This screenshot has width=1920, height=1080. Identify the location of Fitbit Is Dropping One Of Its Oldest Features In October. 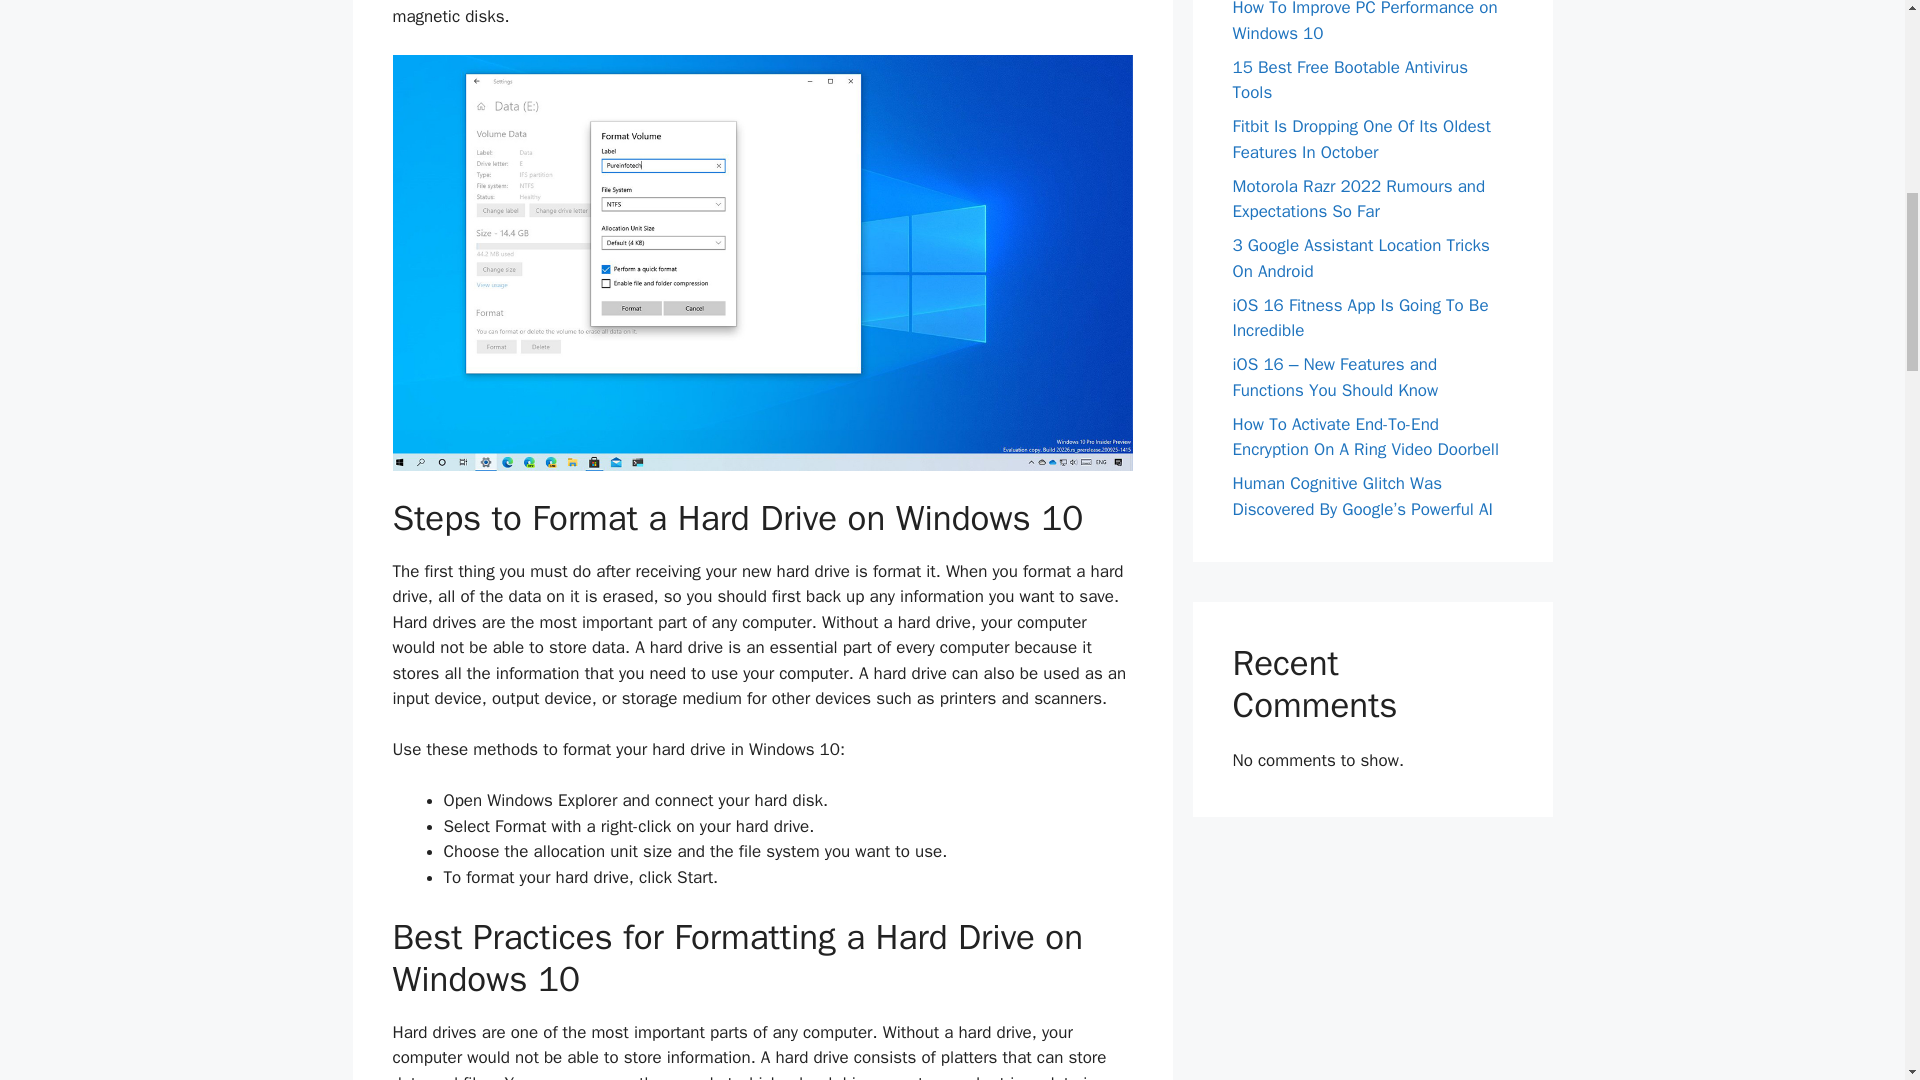
(1360, 139).